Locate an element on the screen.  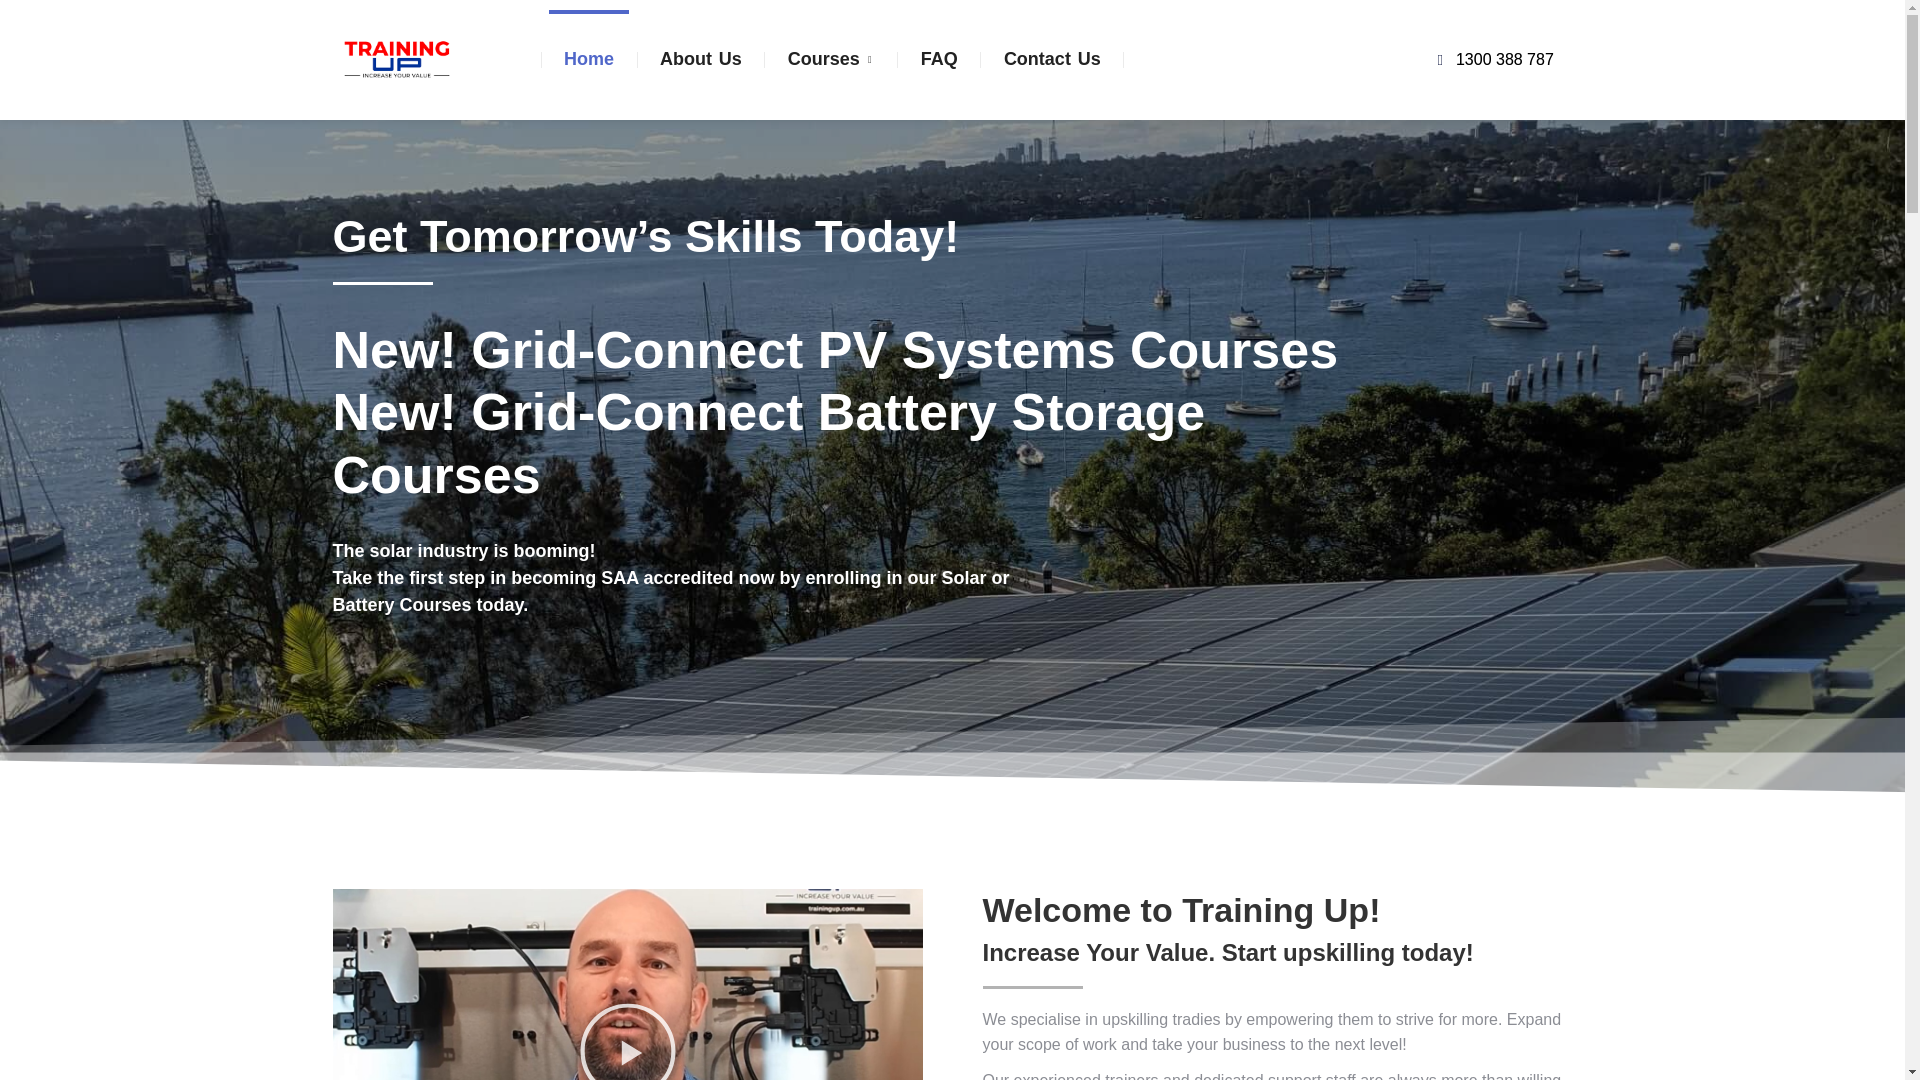
Contact Us is located at coordinates (1052, 60).